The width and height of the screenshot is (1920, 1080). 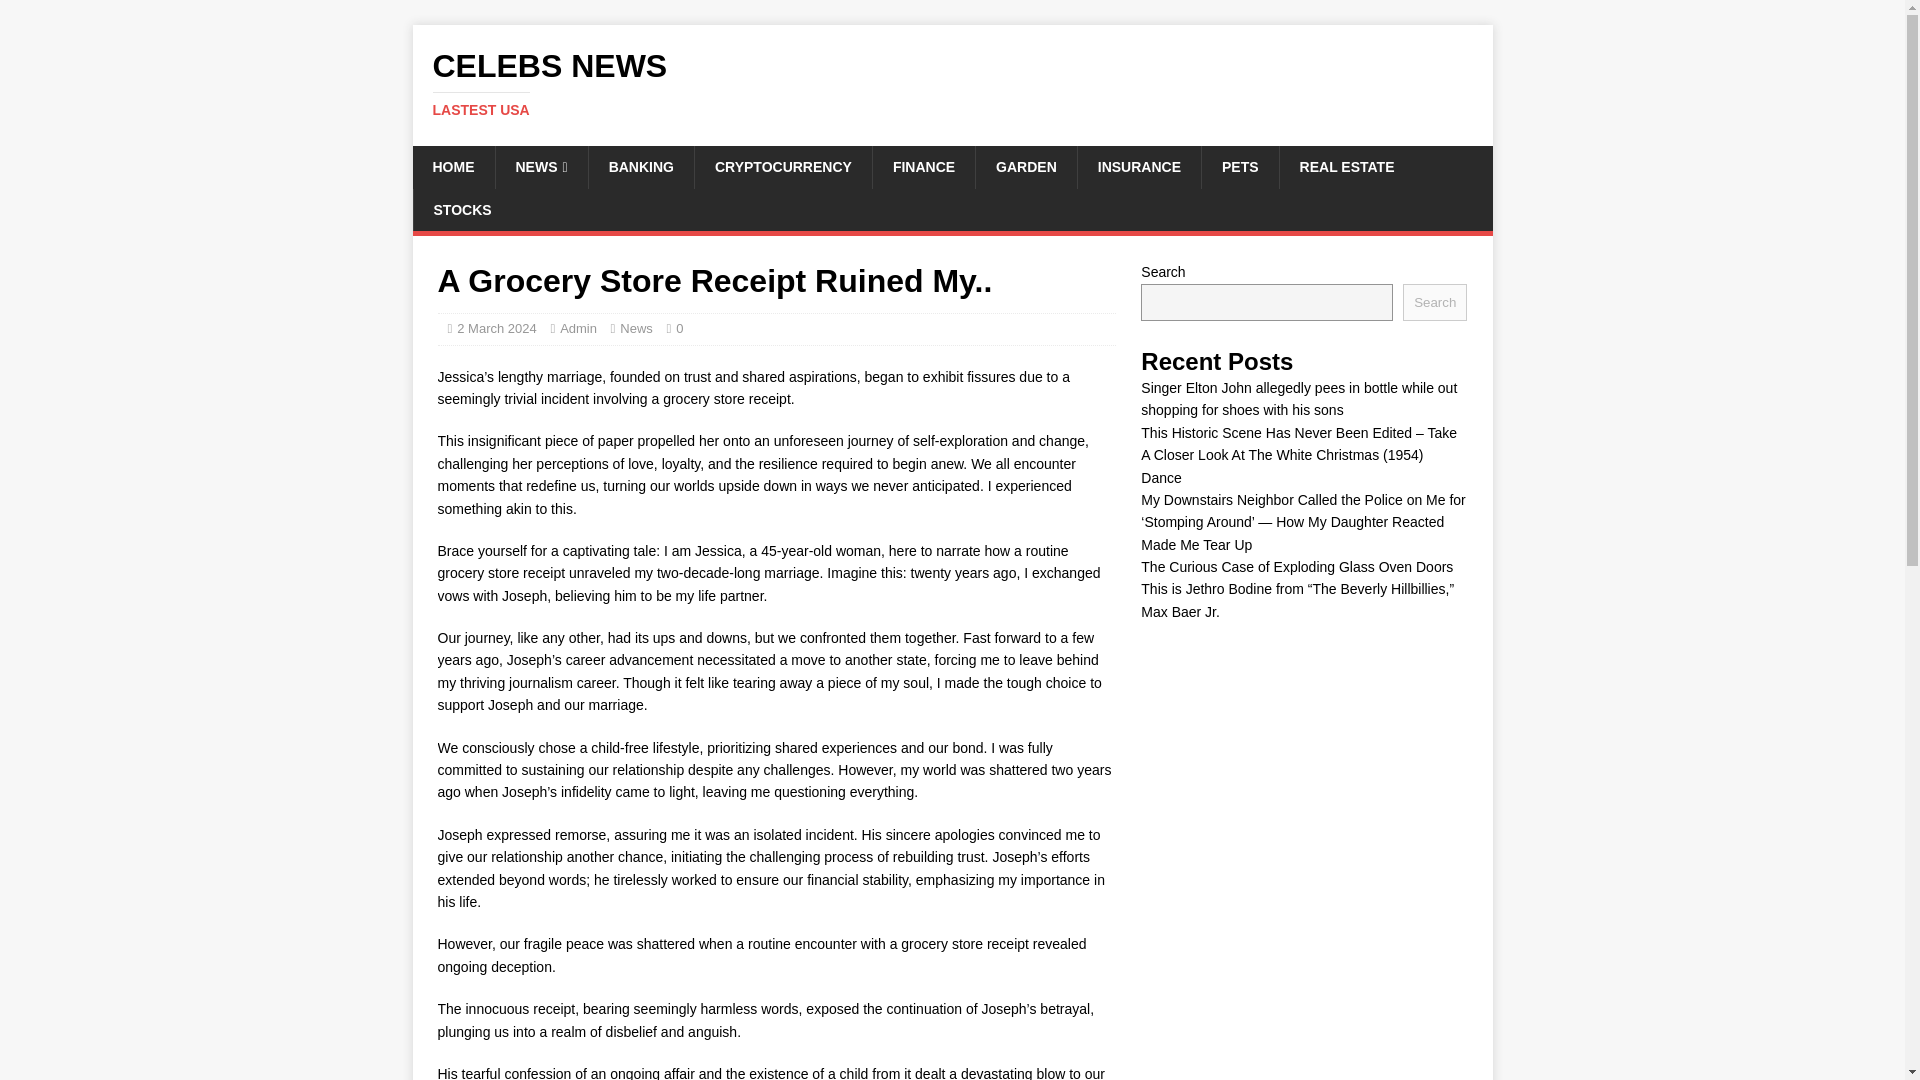 I want to click on HOME, so click(x=1026, y=166).